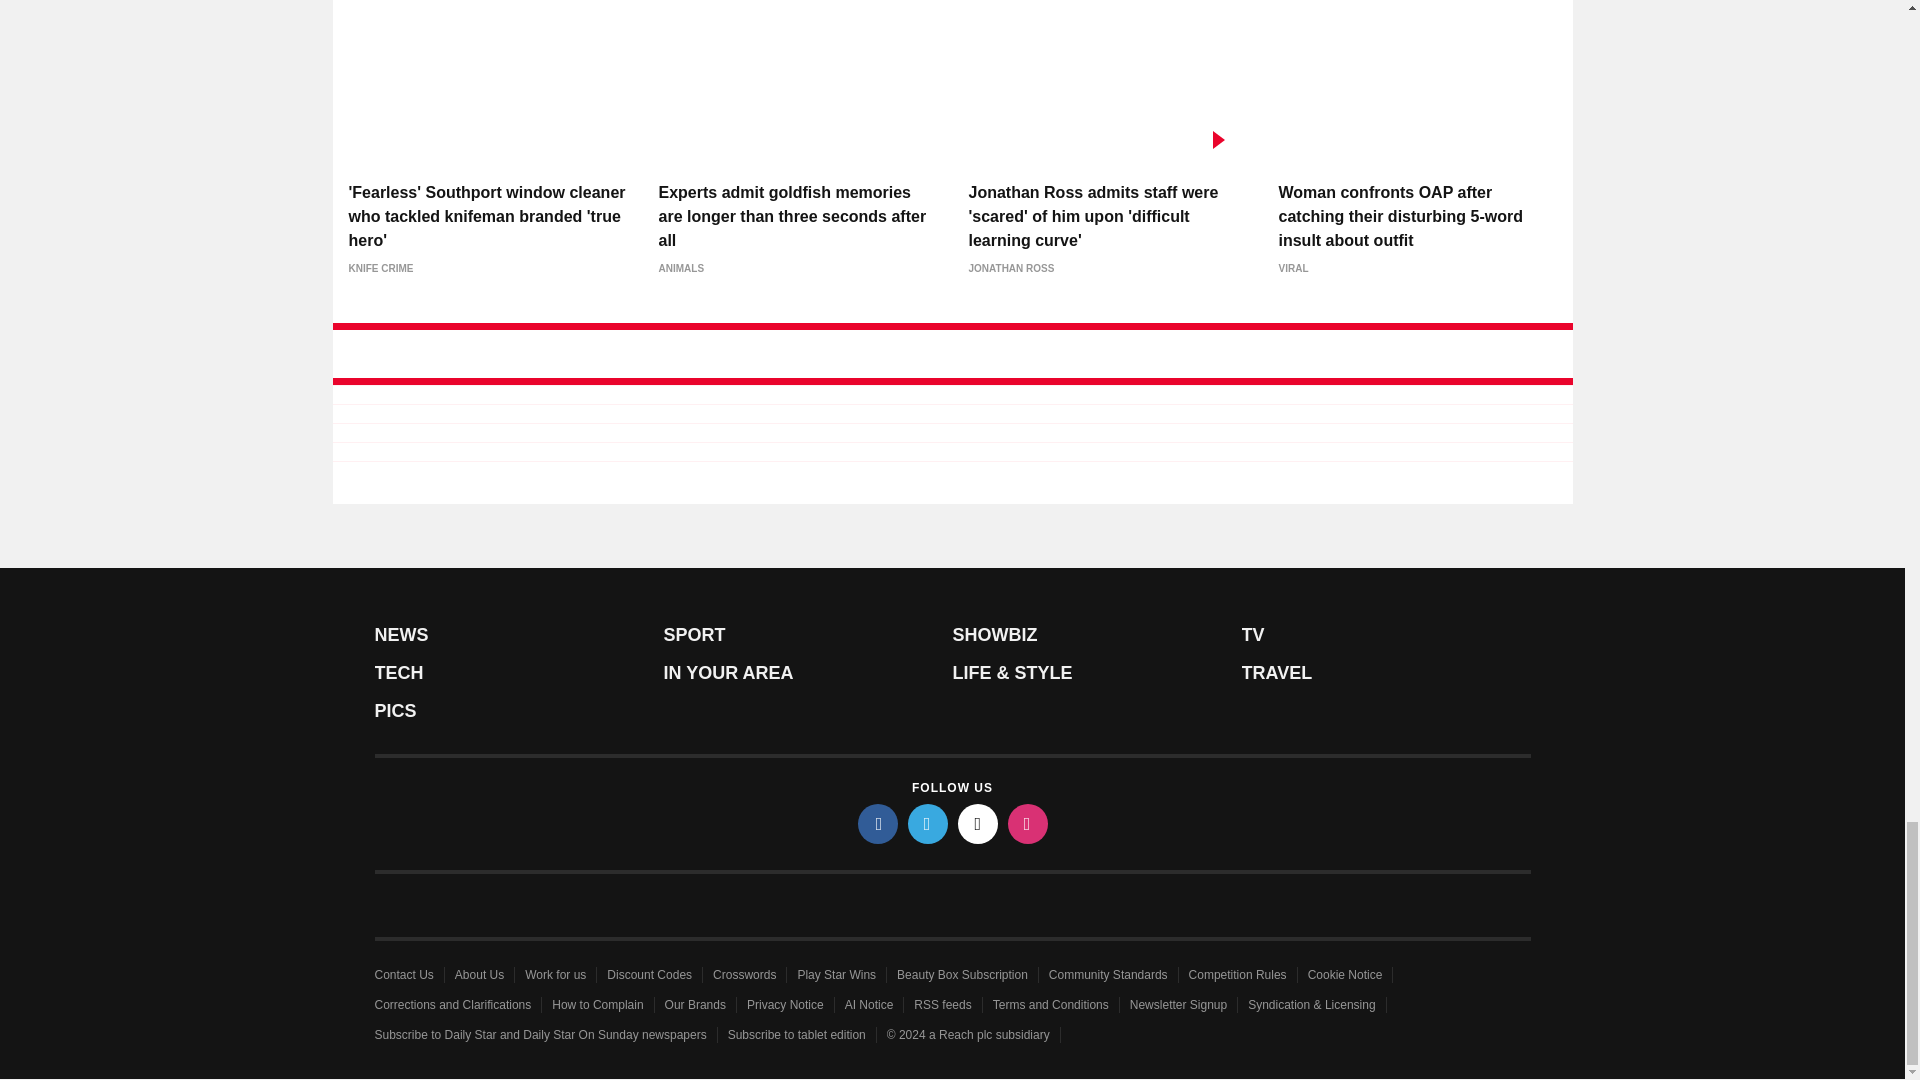 Image resolution: width=1920 pixels, height=1080 pixels. Describe the element at coordinates (978, 823) in the screenshot. I see `tiktok` at that location.